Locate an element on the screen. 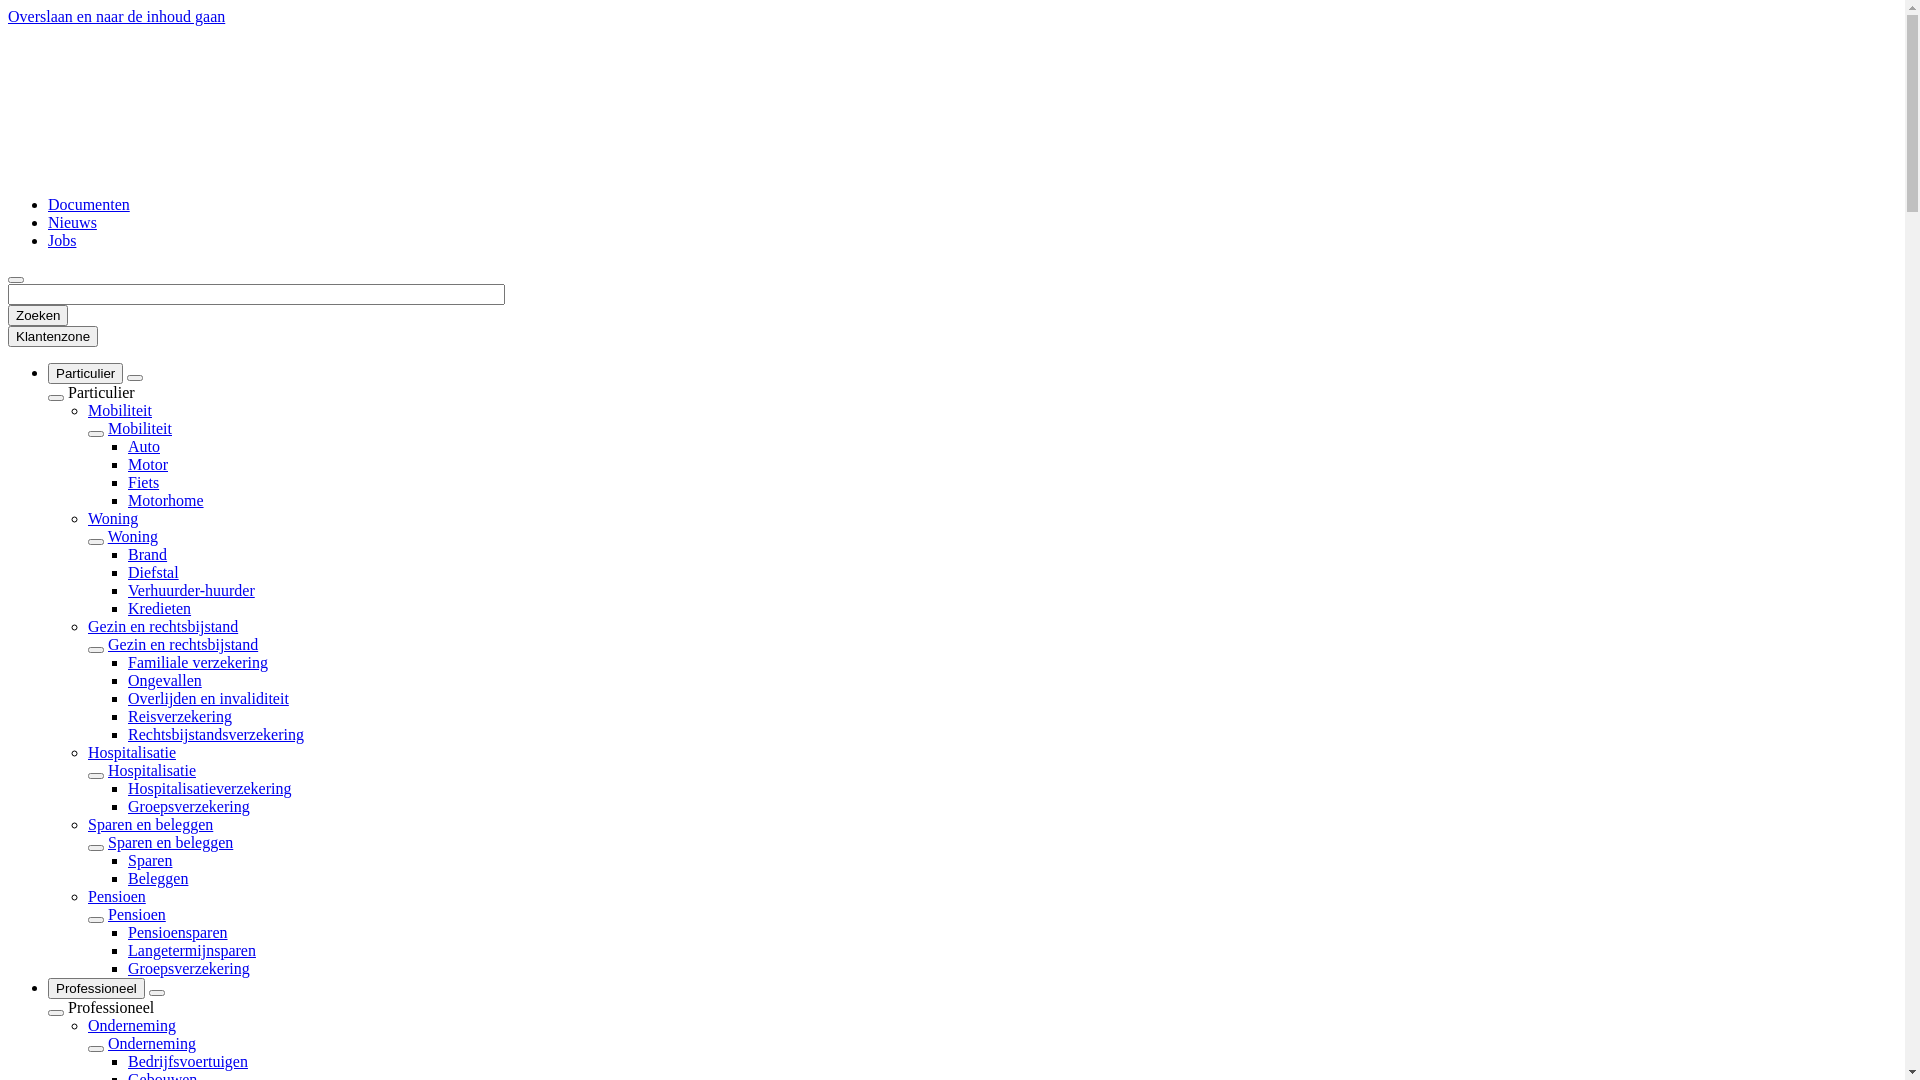 This screenshot has width=1920, height=1080. Groepsverzekering is located at coordinates (189, 806).